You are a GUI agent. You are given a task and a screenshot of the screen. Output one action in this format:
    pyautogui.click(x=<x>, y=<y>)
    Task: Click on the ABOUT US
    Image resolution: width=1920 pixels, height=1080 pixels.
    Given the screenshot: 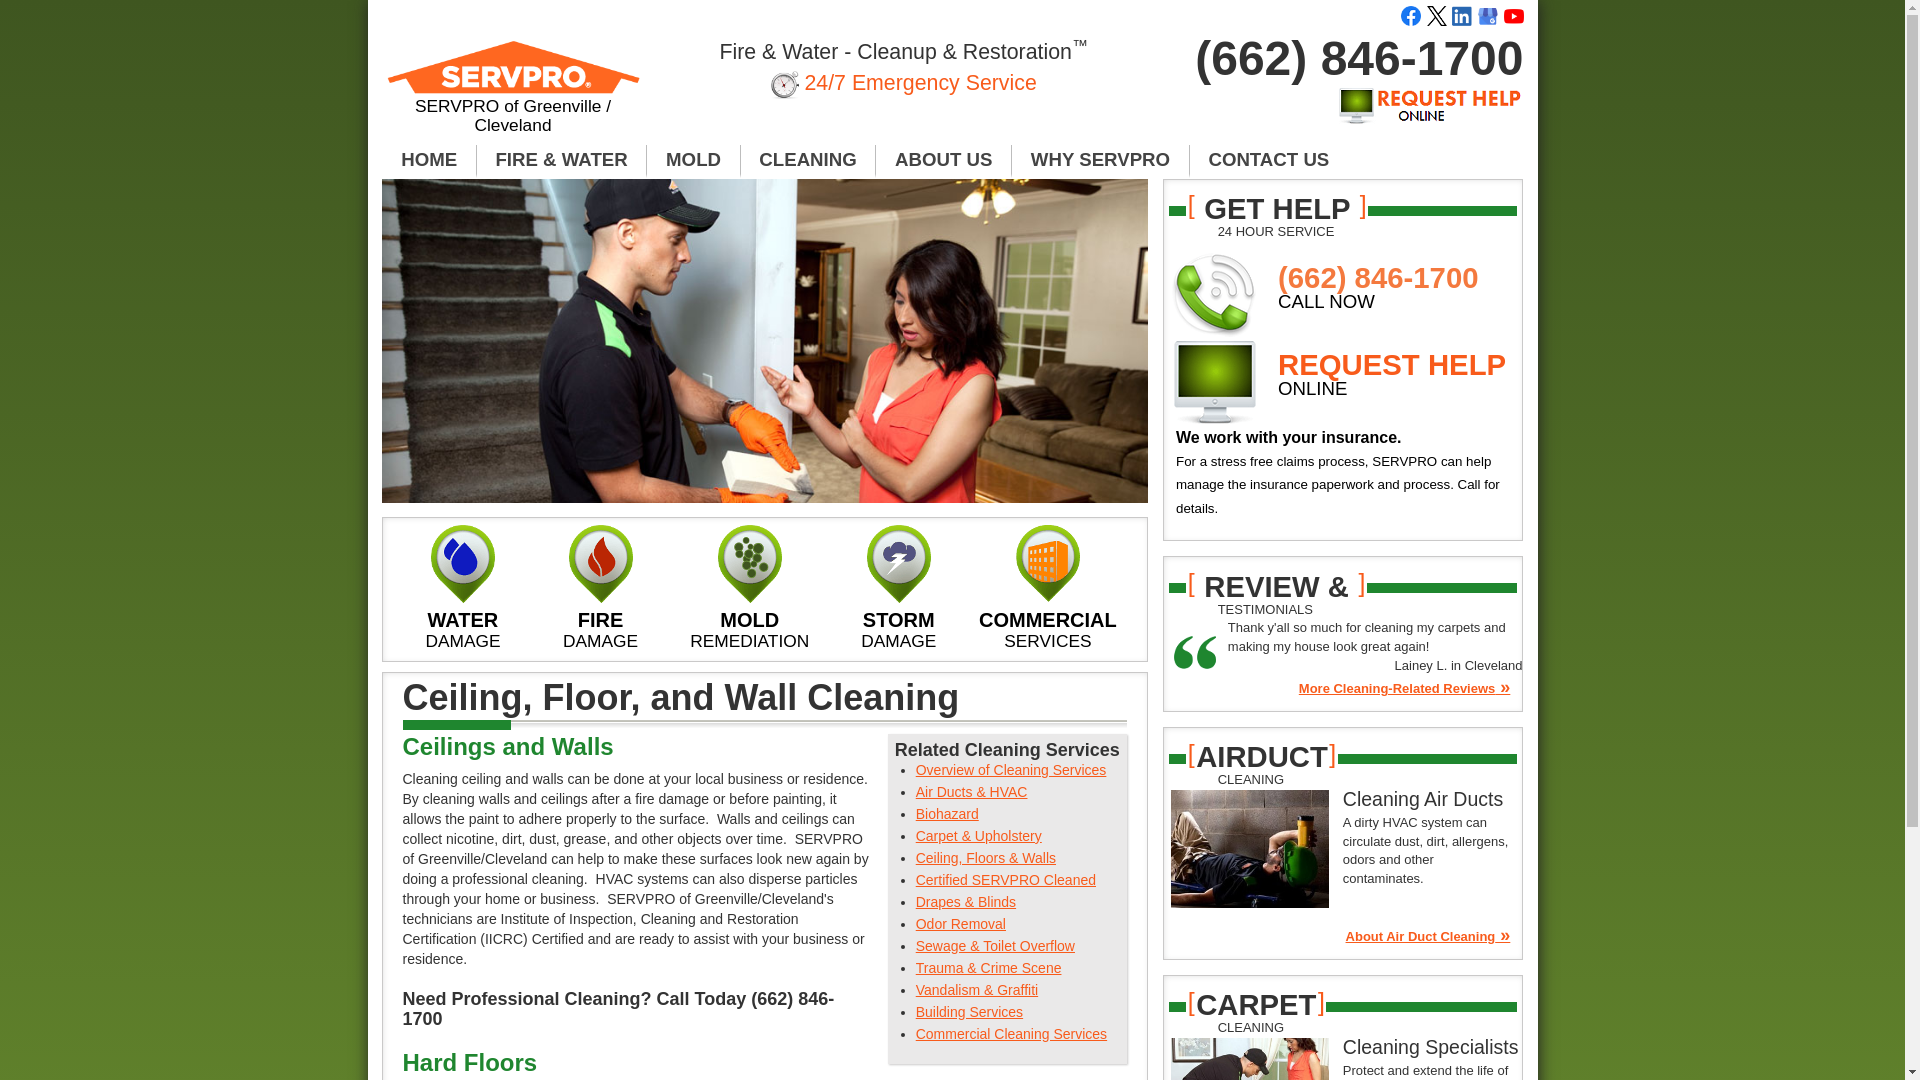 What is the action you would take?
    pyautogui.click(x=943, y=160)
    